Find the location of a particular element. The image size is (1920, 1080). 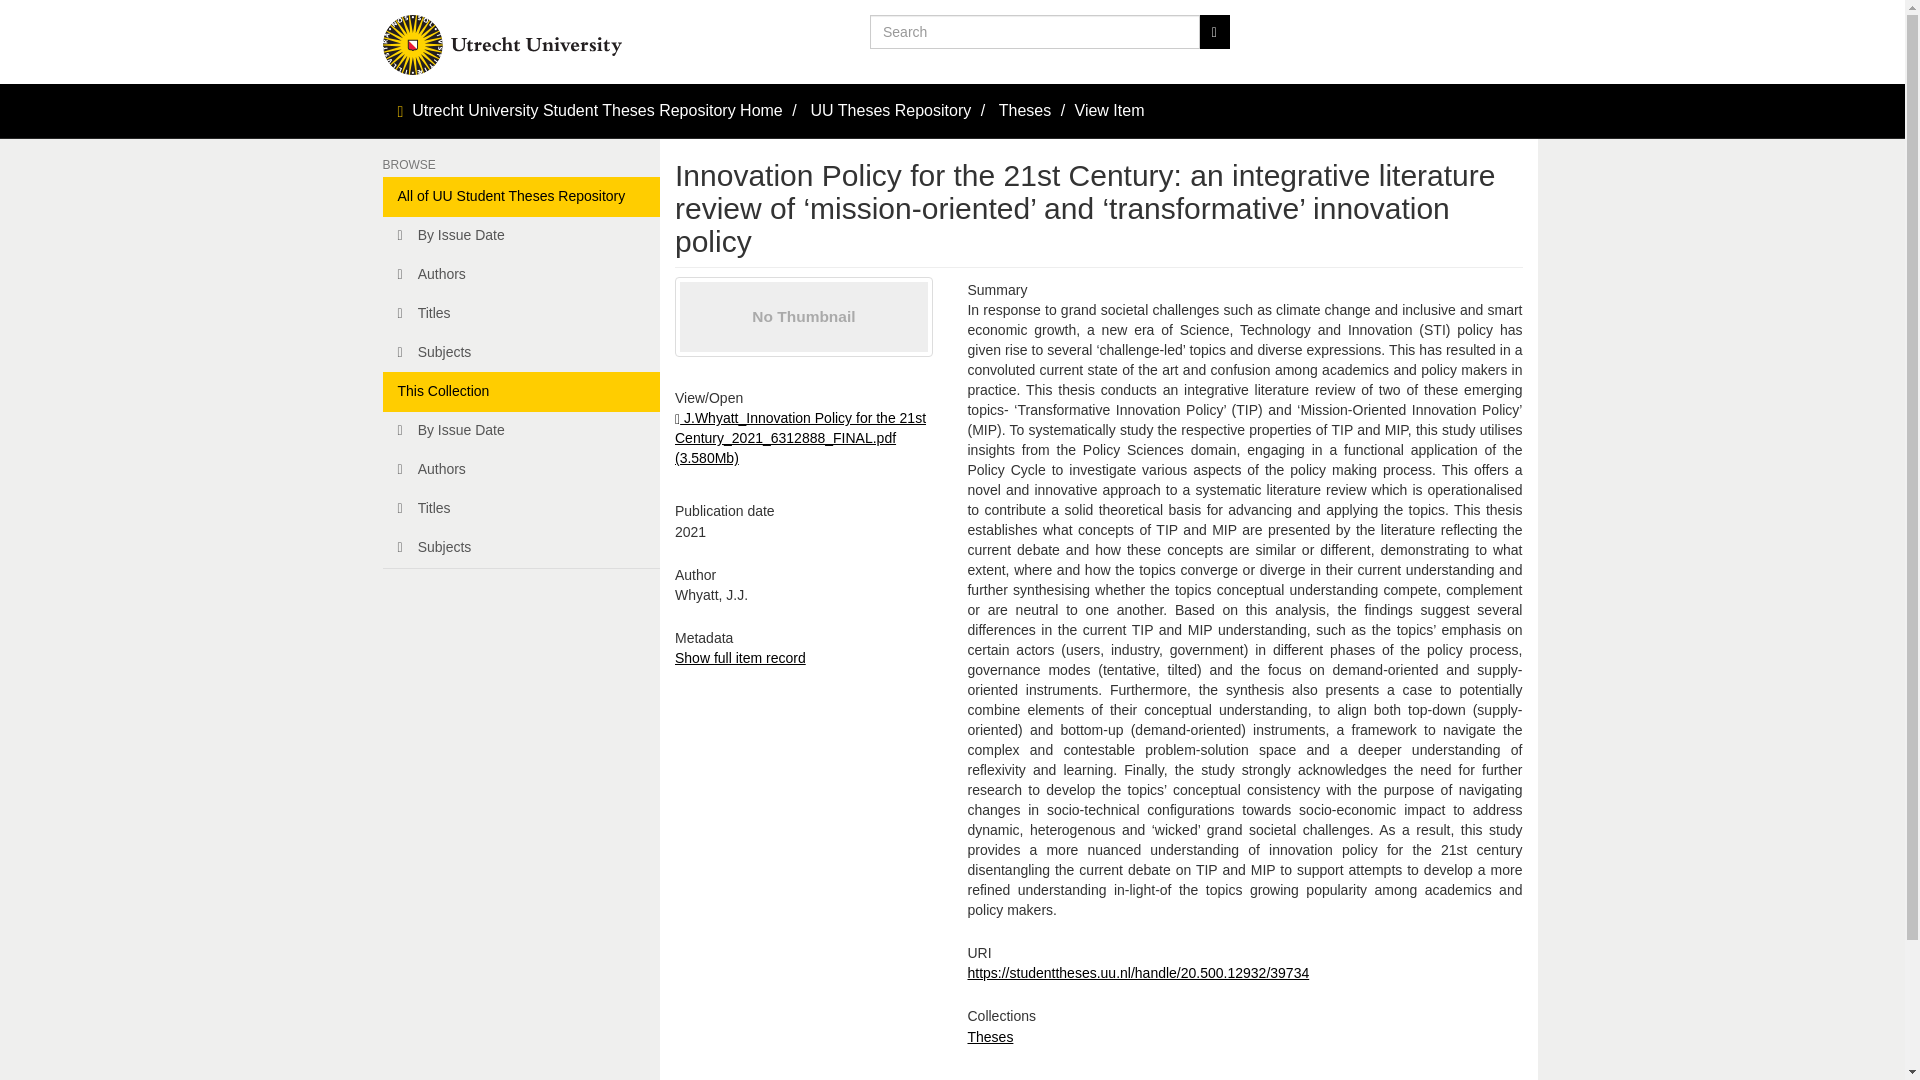

Authors is located at coordinates (521, 470).